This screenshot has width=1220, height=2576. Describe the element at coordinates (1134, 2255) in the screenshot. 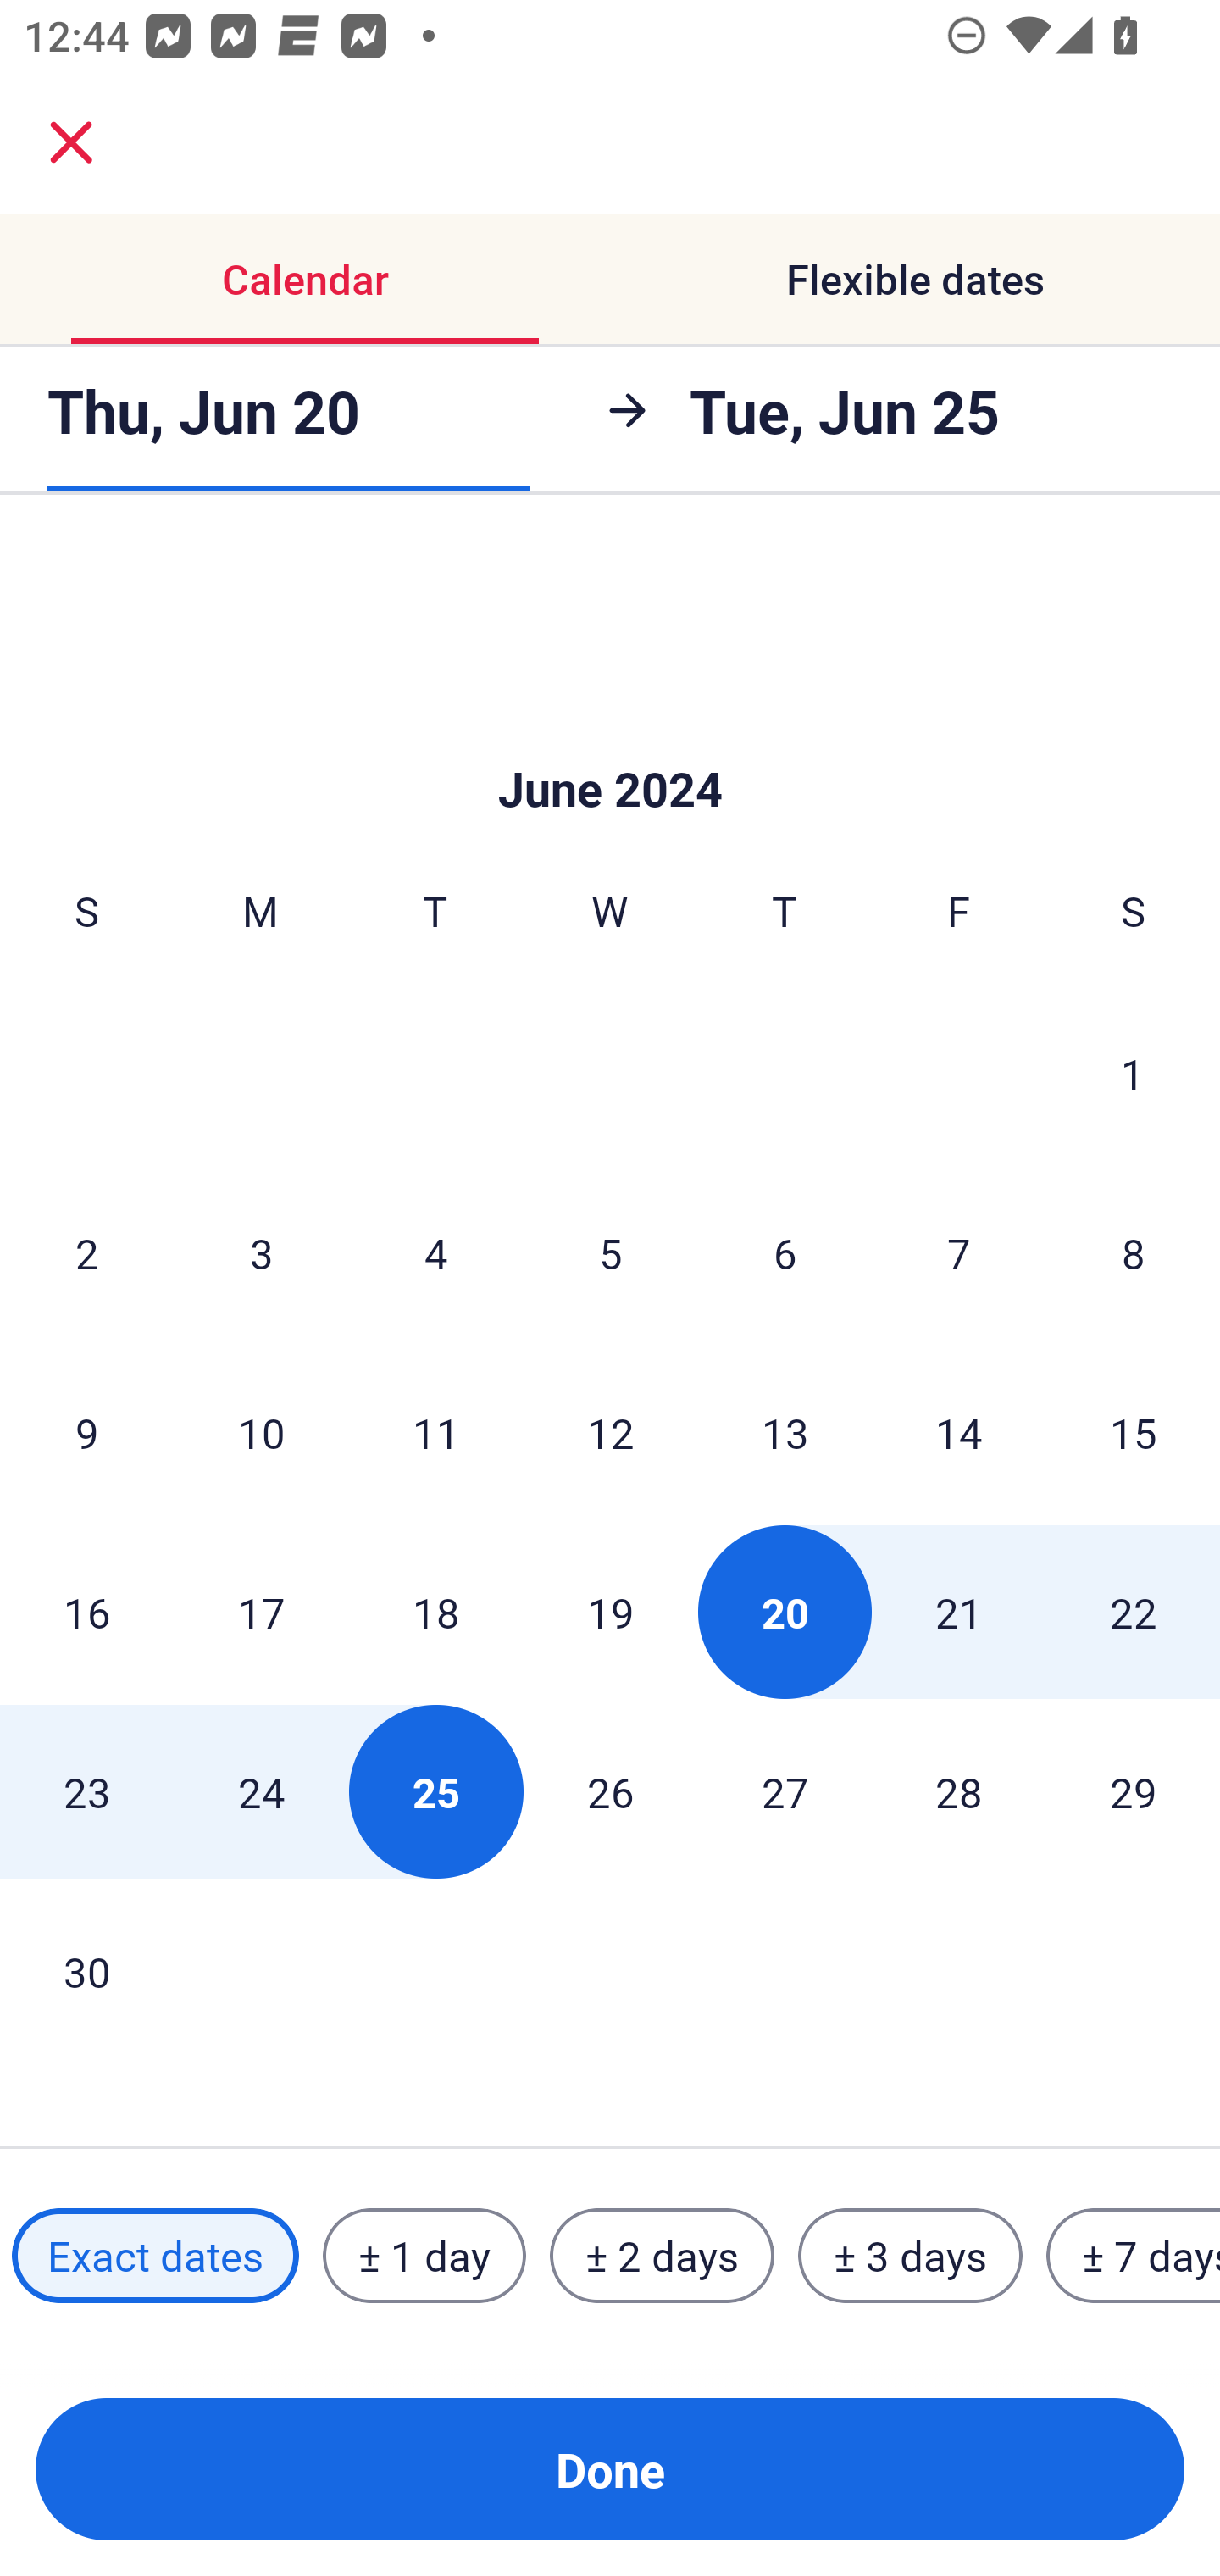

I see `± 7 days` at that location.